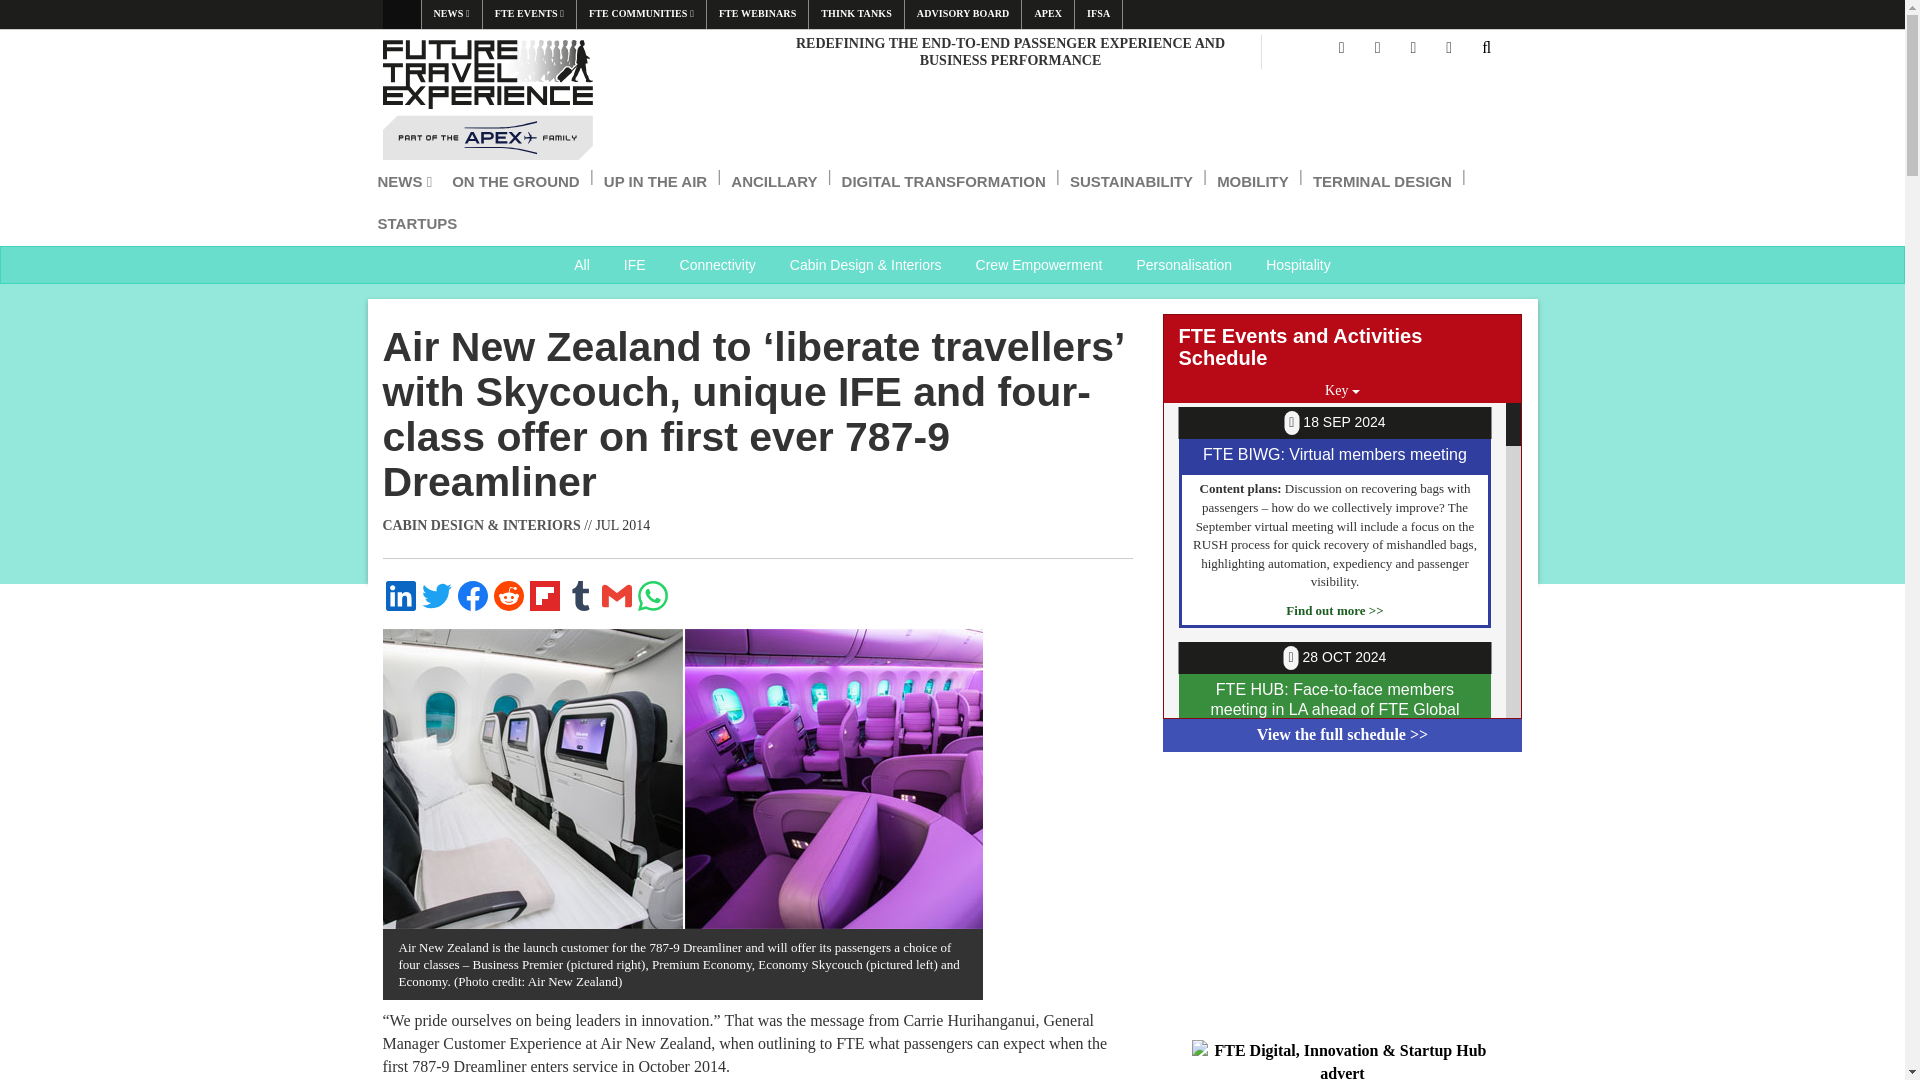 This screenshot has height=1080, width=1920. What do you see at coordinates (962, 14) in the screenshot?
I see `ADVISORY BOARD` at bounding box center [962, 14].